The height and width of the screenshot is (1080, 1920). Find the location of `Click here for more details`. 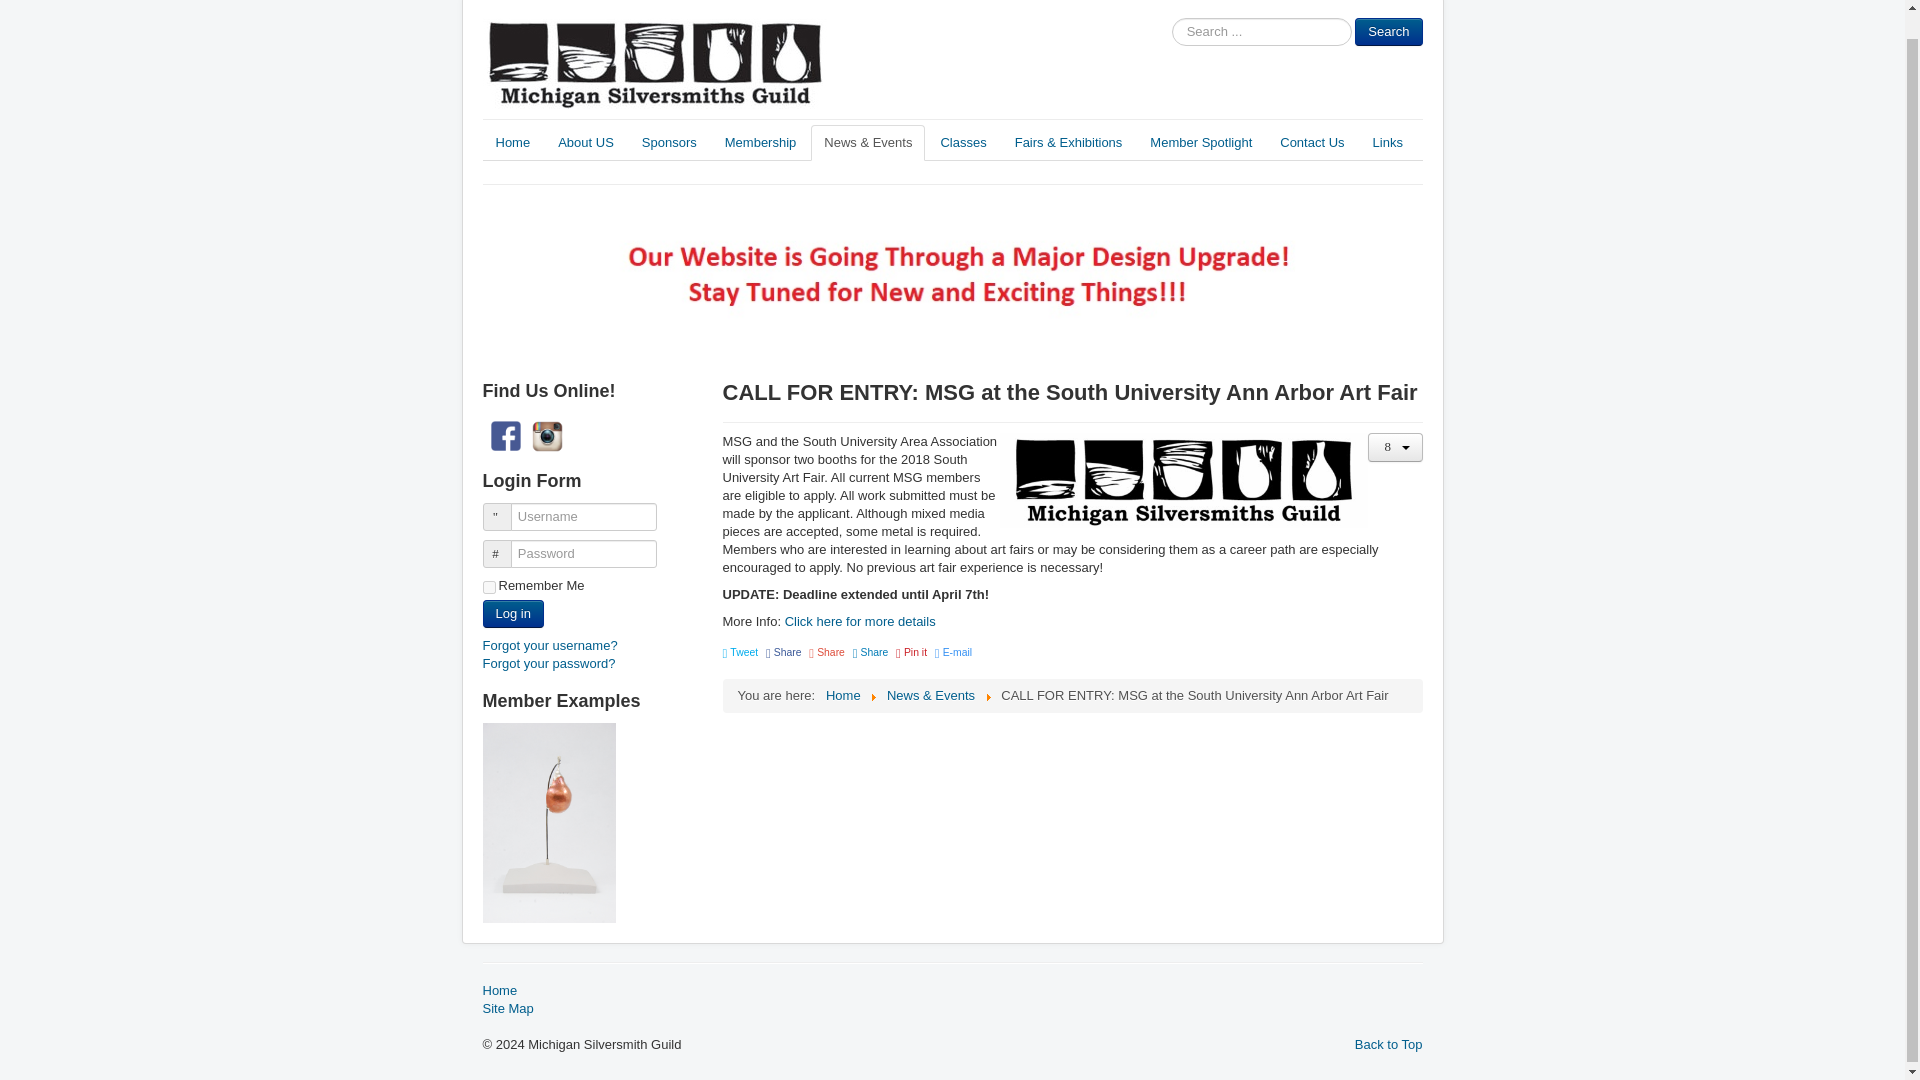

Click here for more details is located at coordinates (860, 621).